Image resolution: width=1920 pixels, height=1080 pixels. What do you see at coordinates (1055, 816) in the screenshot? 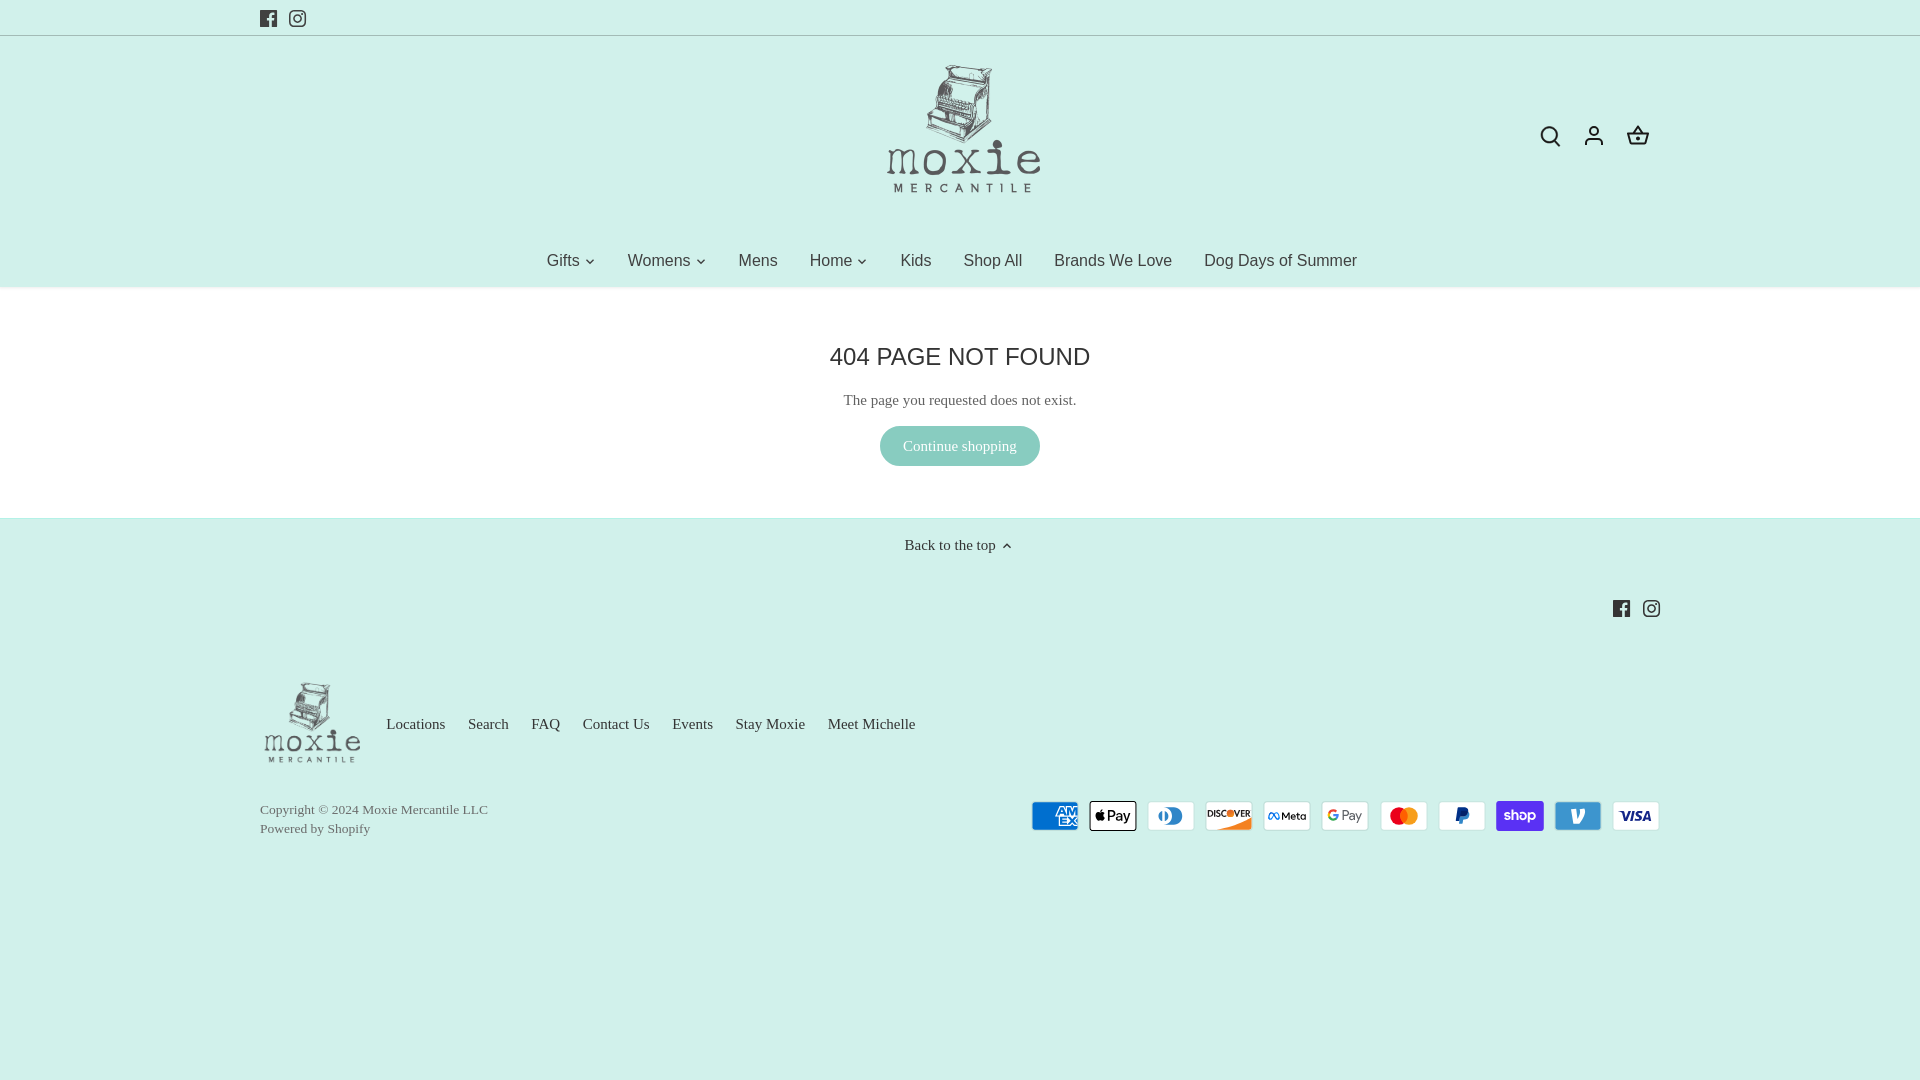
I see `American Express` at bounding box center [1055, 816].